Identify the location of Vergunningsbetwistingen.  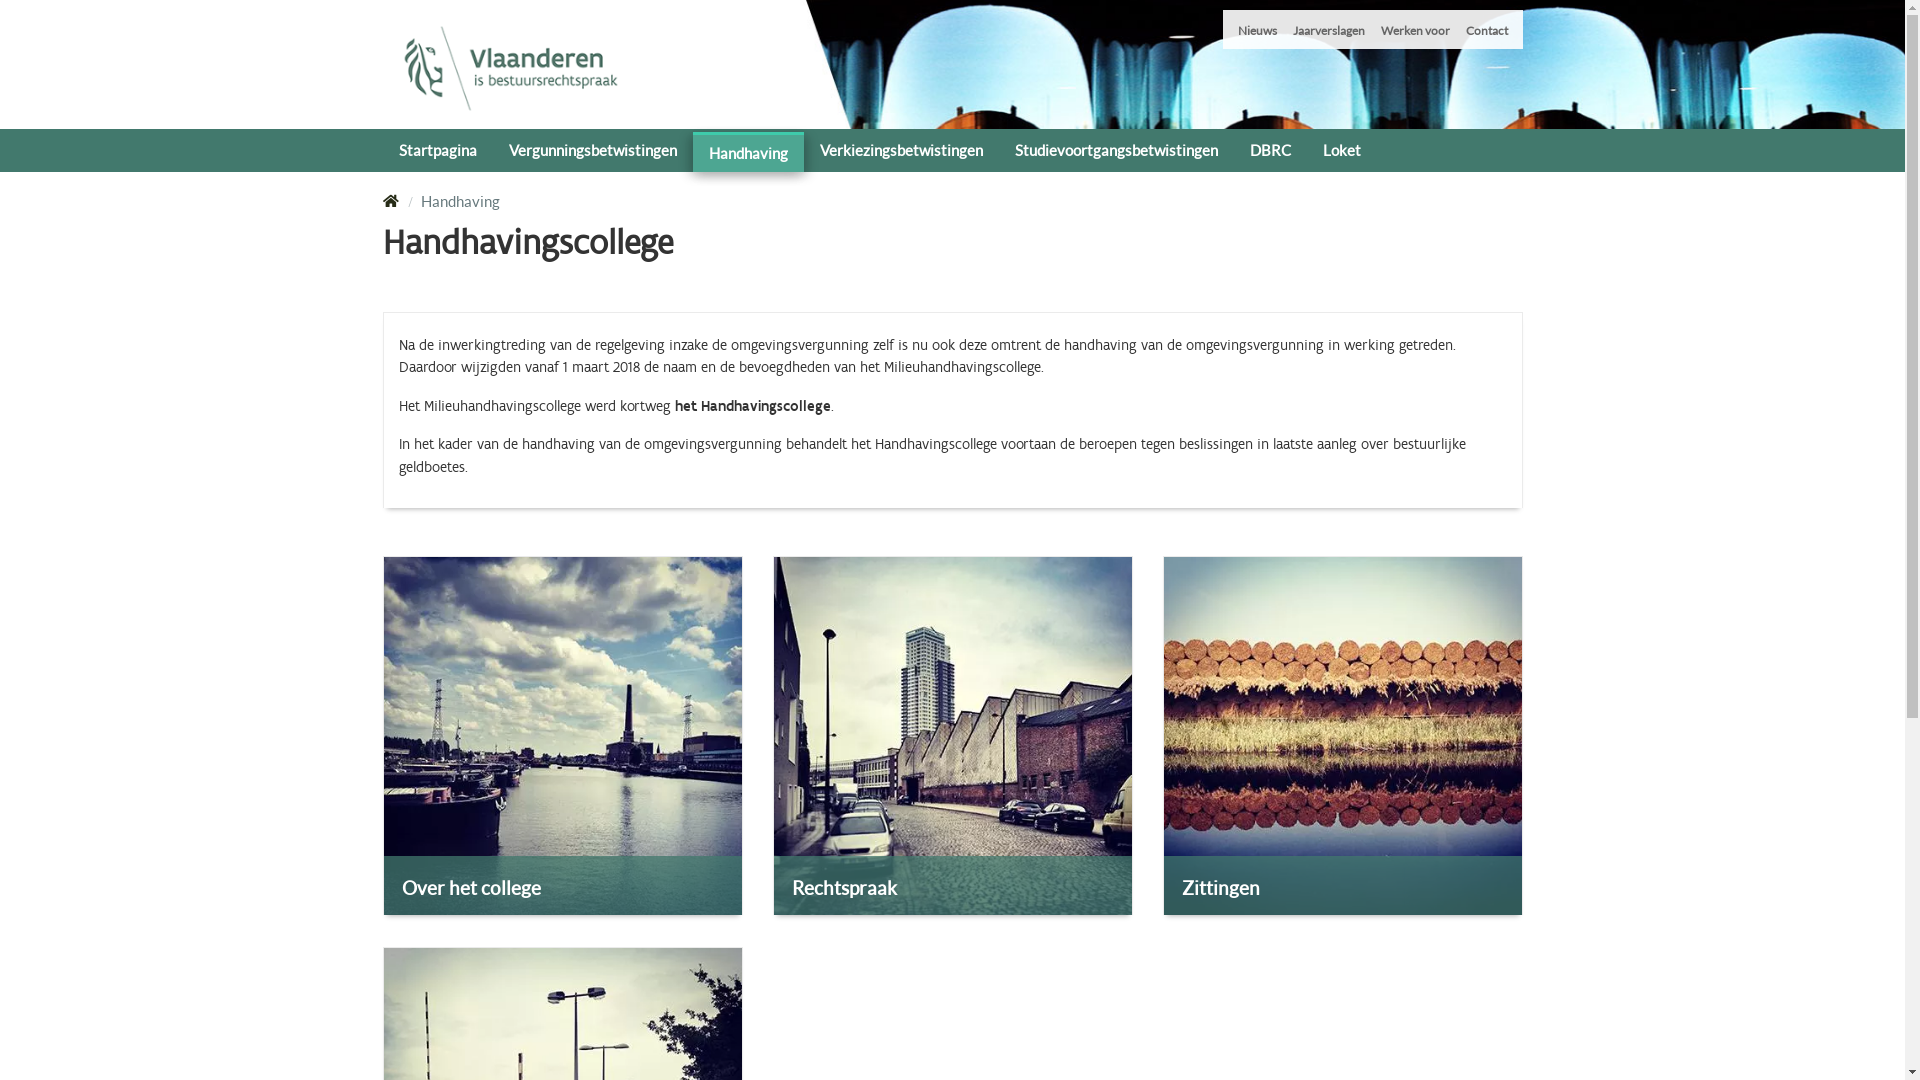
(592, 148).